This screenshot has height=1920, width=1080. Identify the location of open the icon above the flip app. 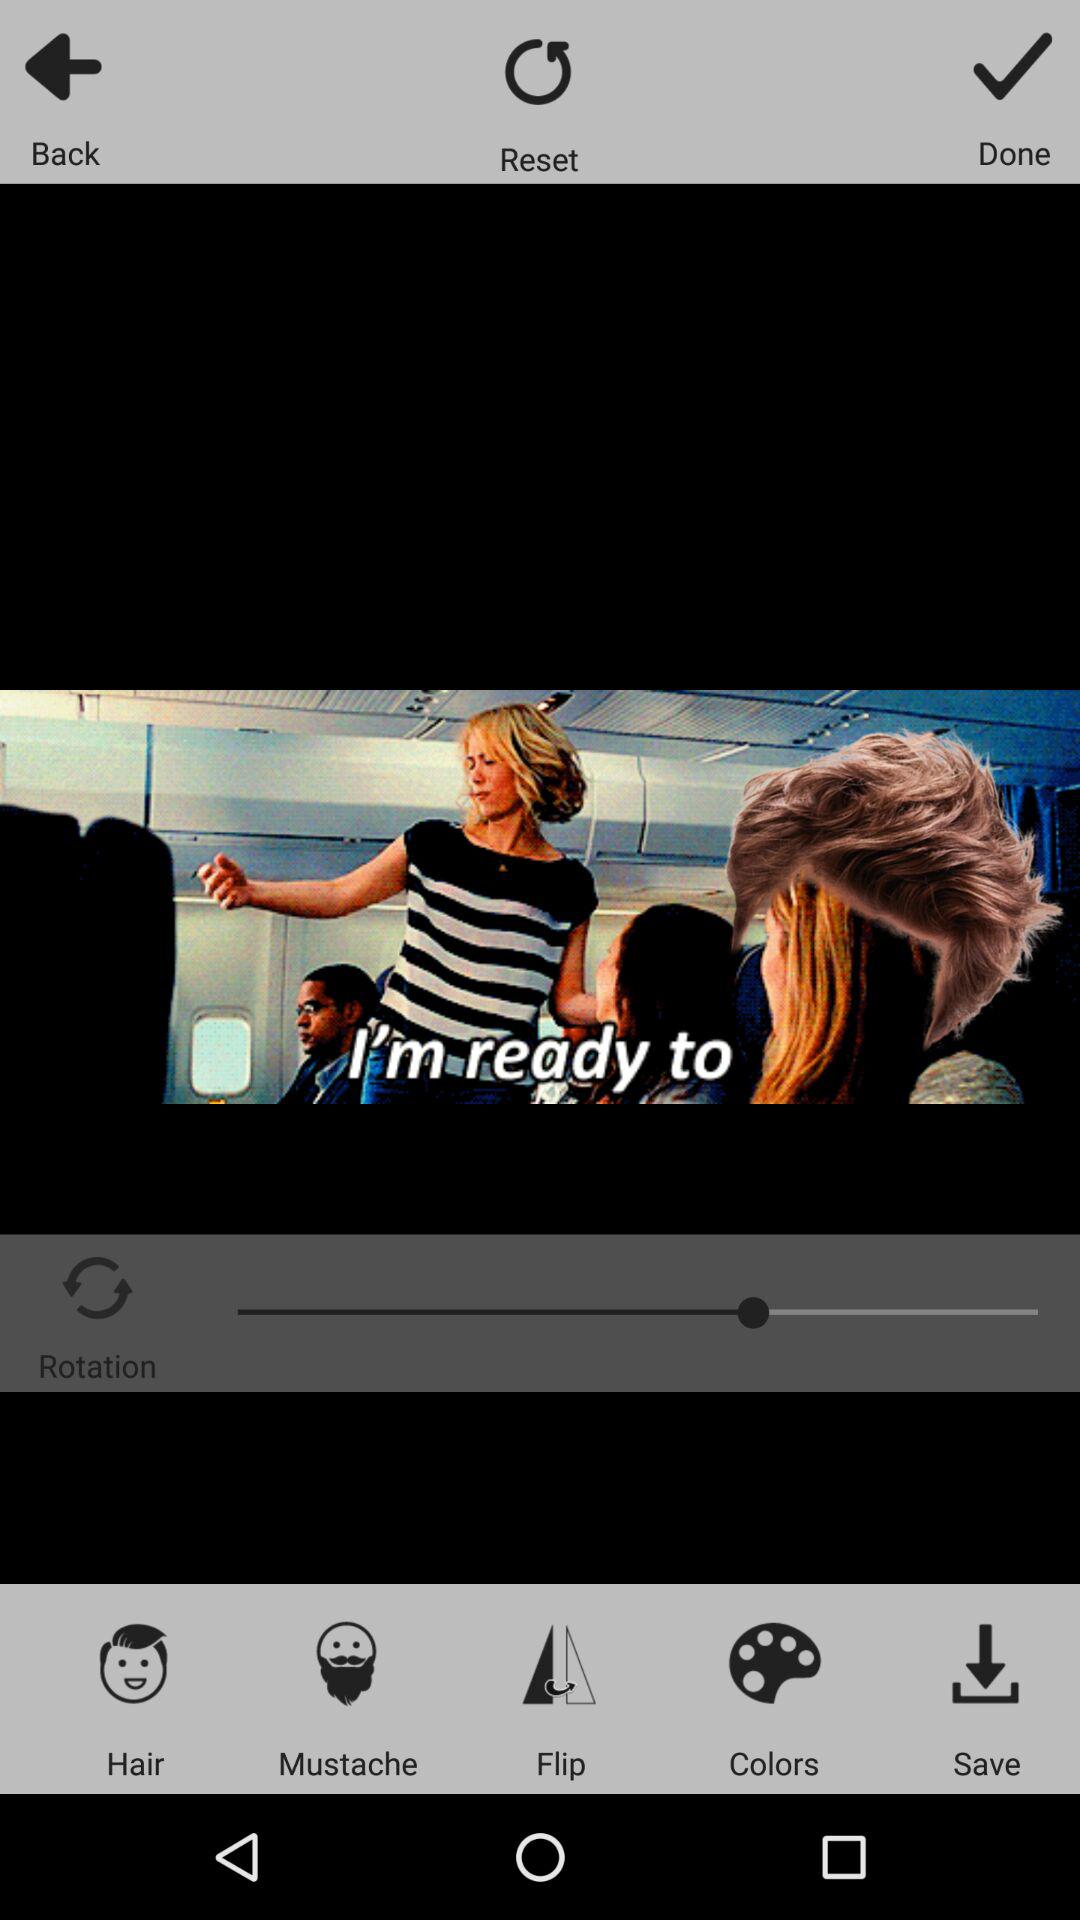
(560, 1662).